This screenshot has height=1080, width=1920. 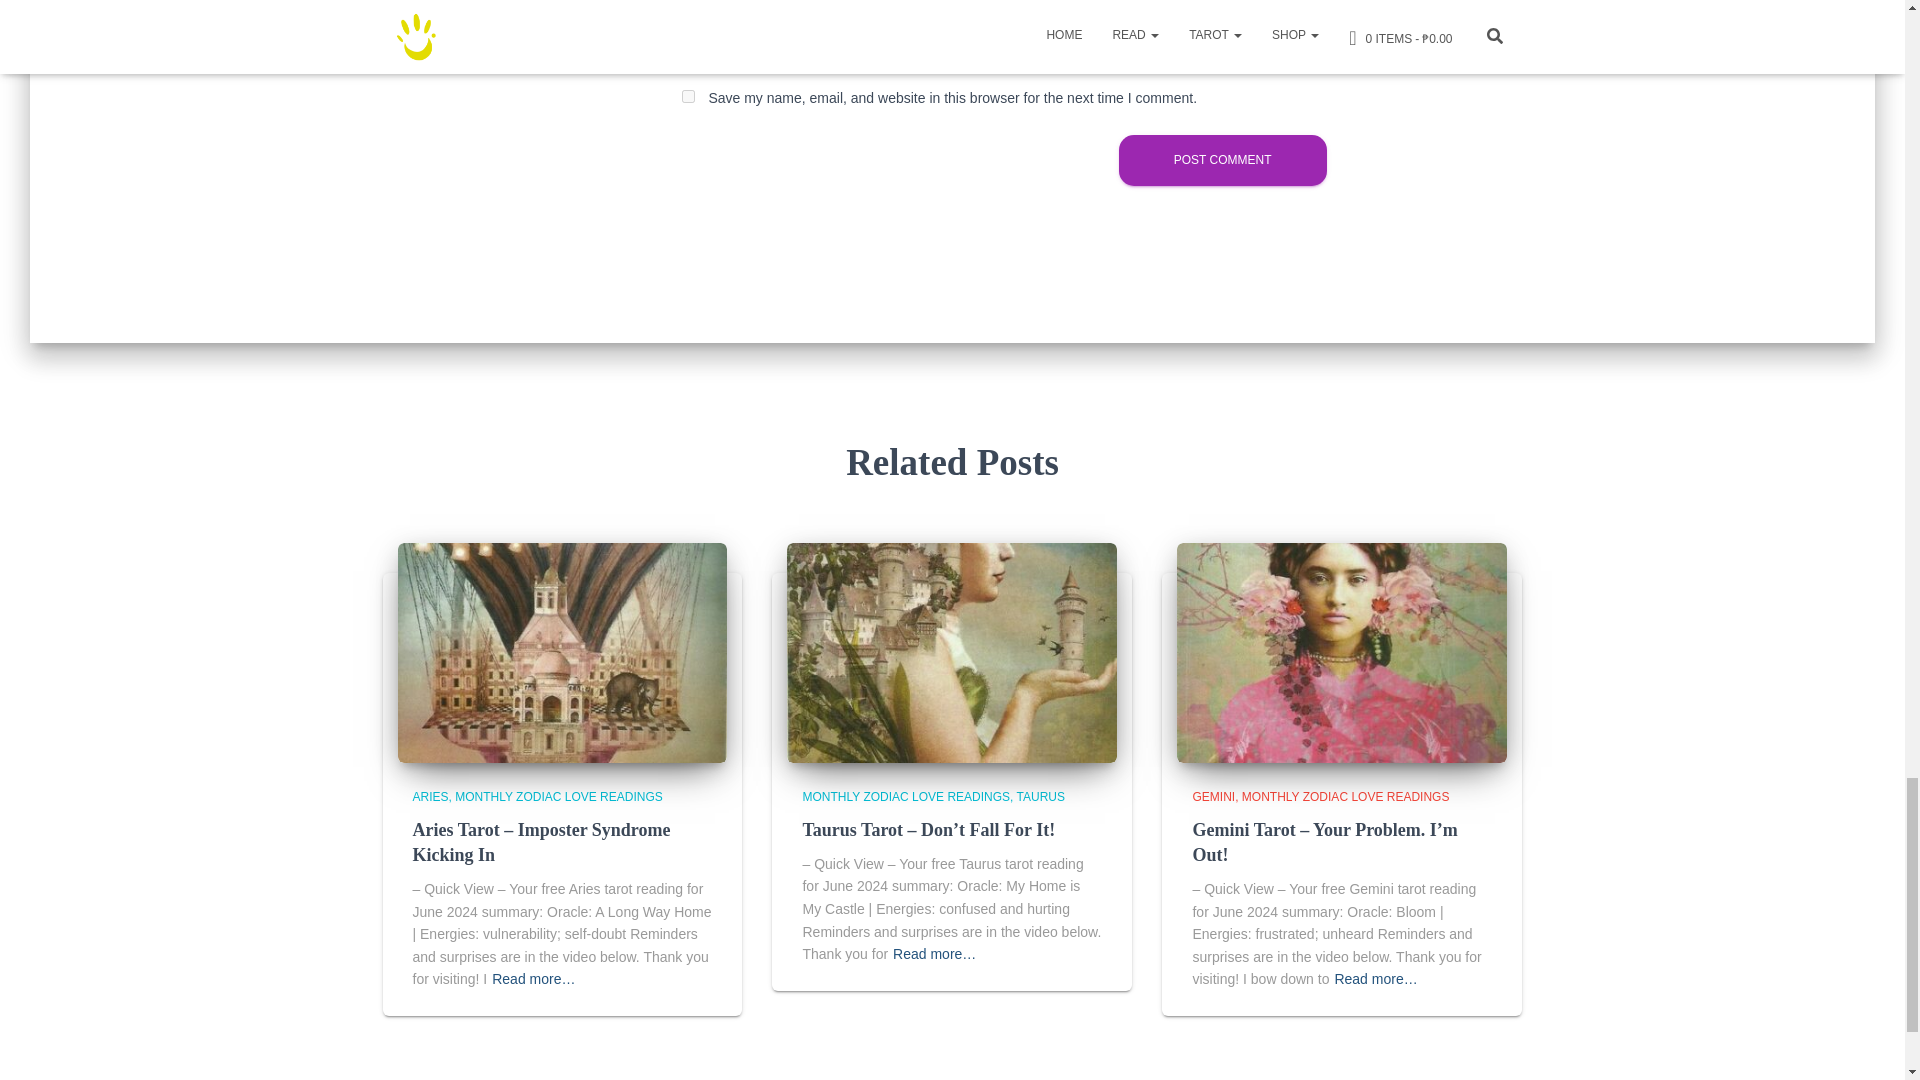 What do you see at coordinates (1346, 796) in the screenshot?
I see `MONTHLY ZODIAC LOVE READINGS` at bounding box center [1346, 796].